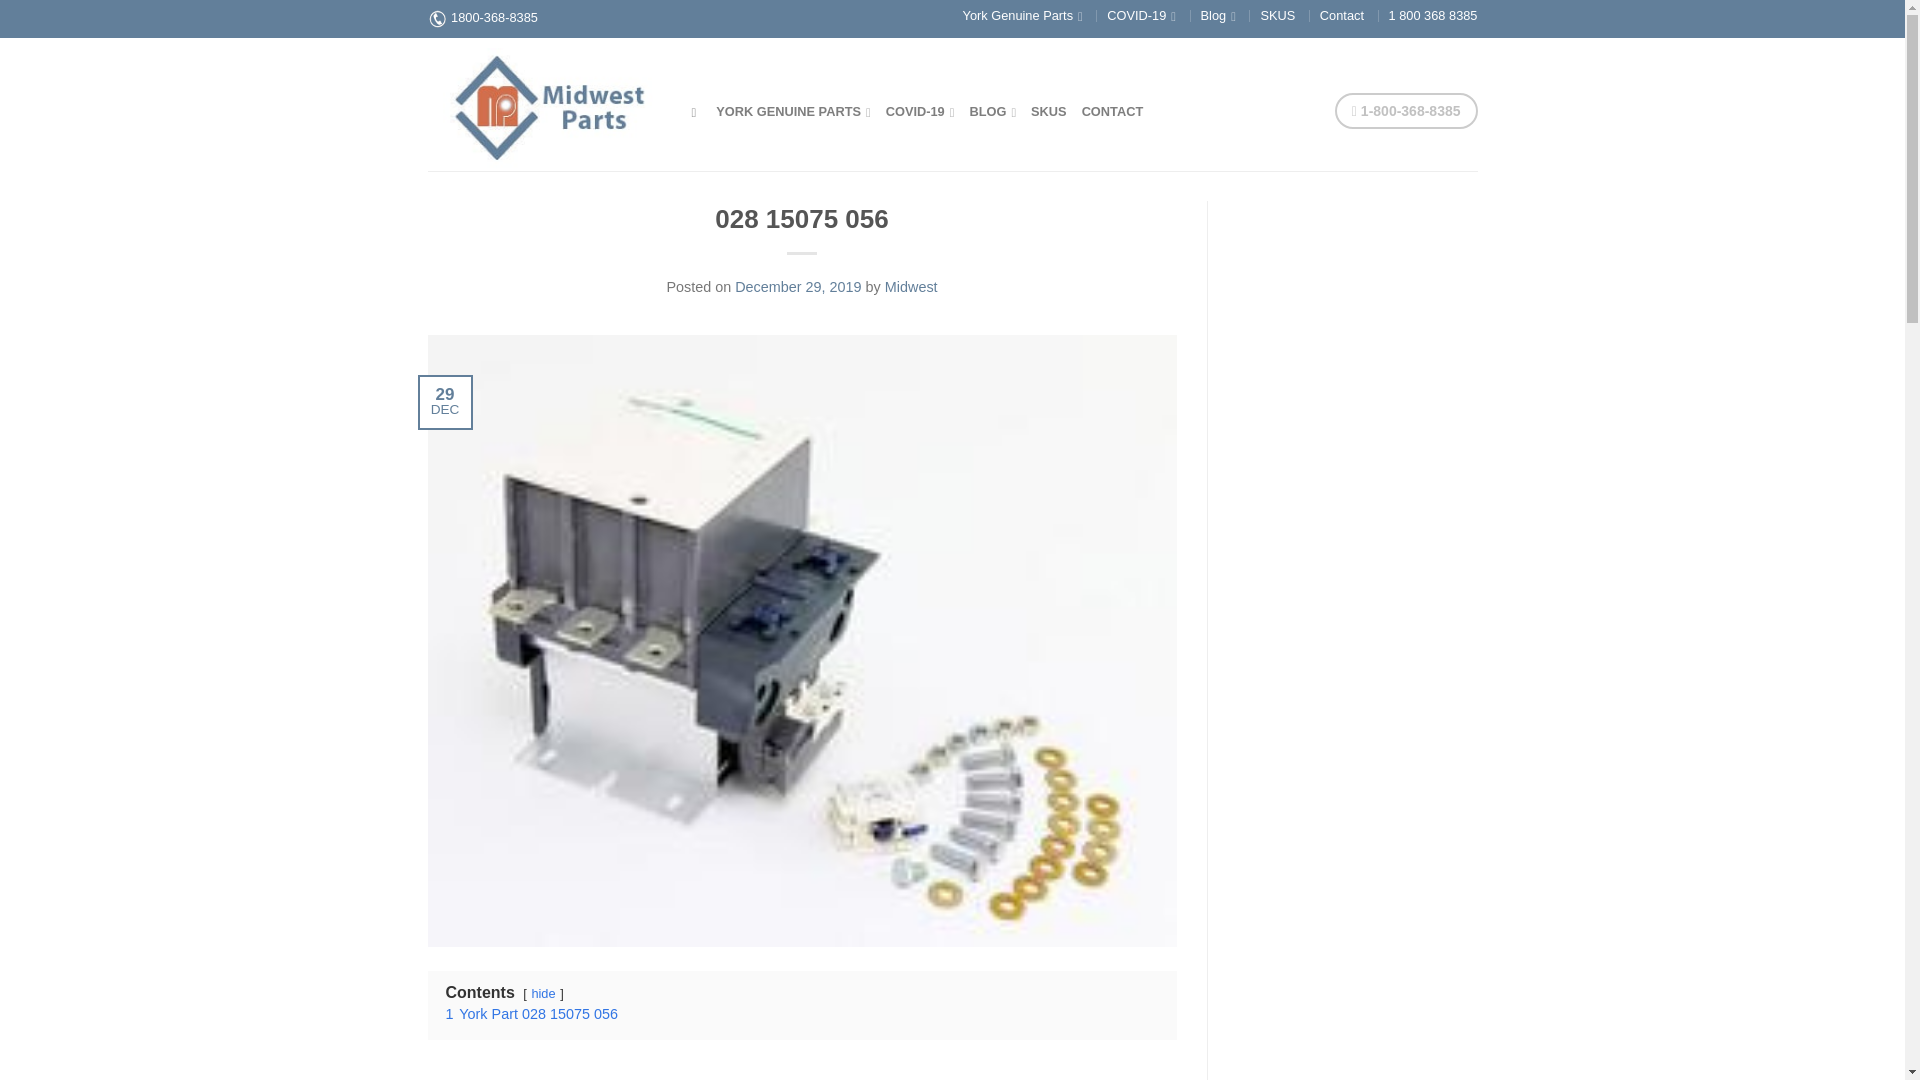 Image resolution: width=1920 pixels, height=1080 pixels. What do you see at coordinates (1022, 14) in the screenshot?
I see `York Genuine Parts` at bounding box center [1022, 14].